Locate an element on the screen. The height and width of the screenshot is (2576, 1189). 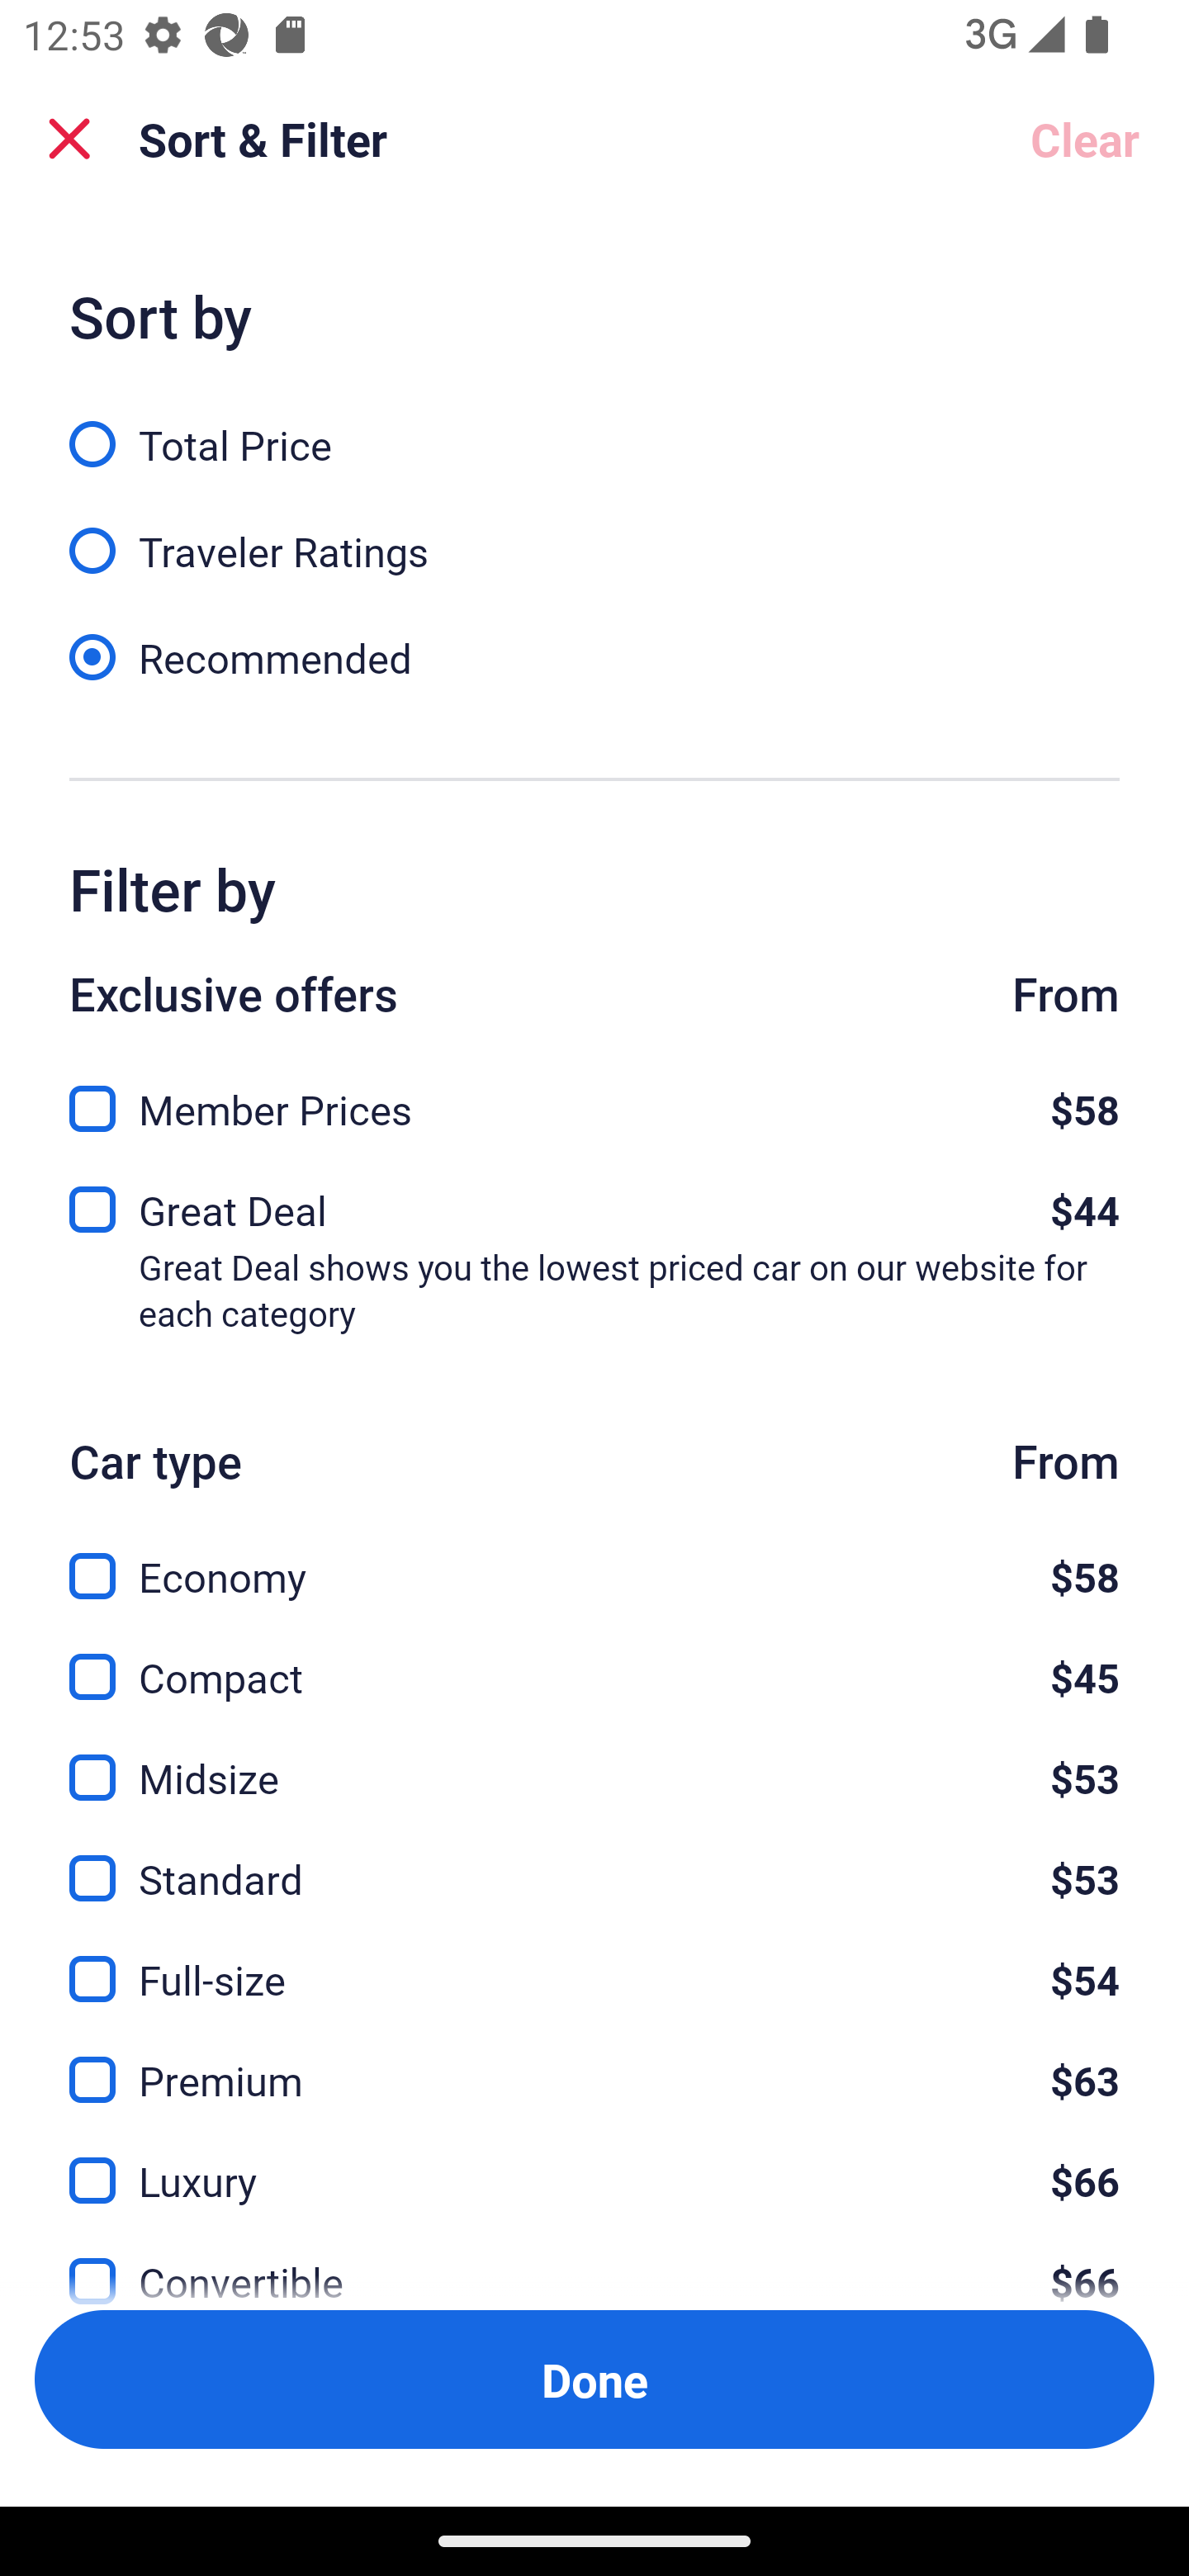
Total Price is located at coordinates (594, 426).